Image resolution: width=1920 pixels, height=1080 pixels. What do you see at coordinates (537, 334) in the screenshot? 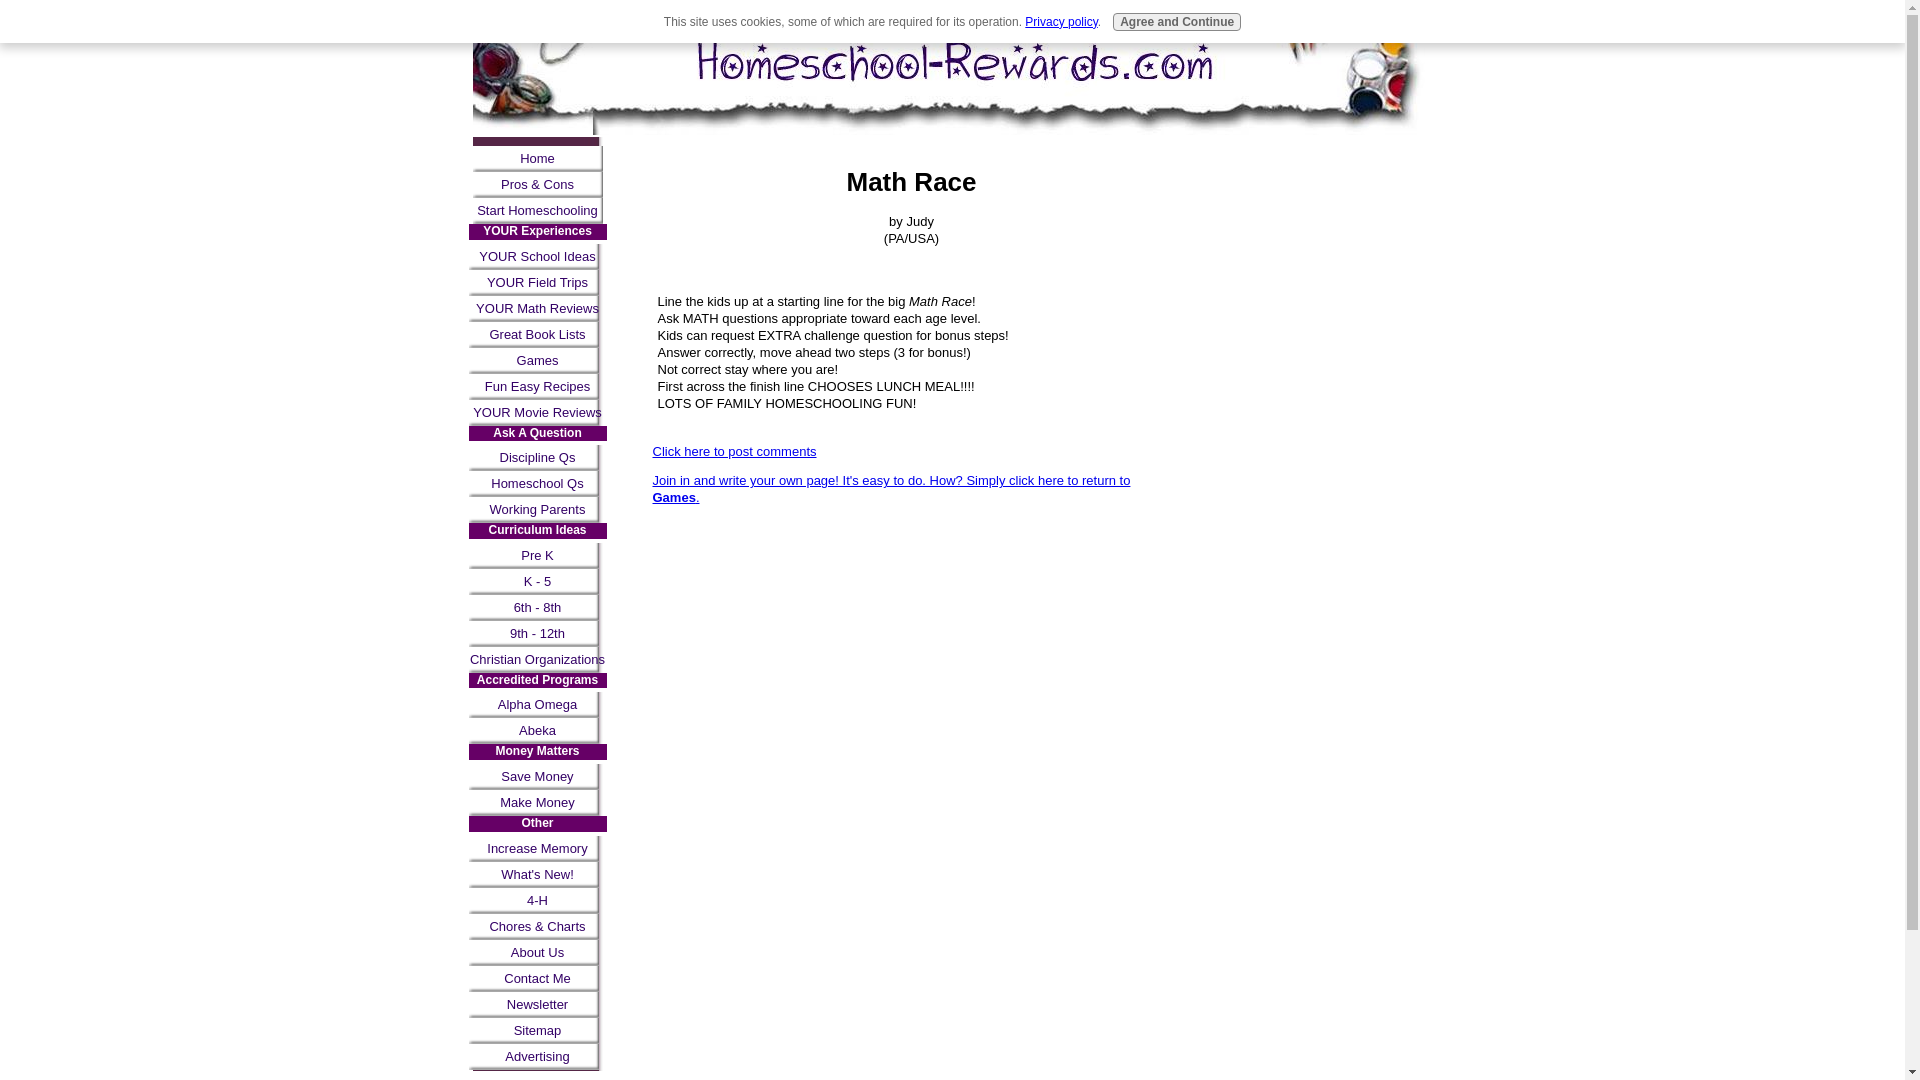
I see `Great Book Lists` at bounding box center [537, 334].